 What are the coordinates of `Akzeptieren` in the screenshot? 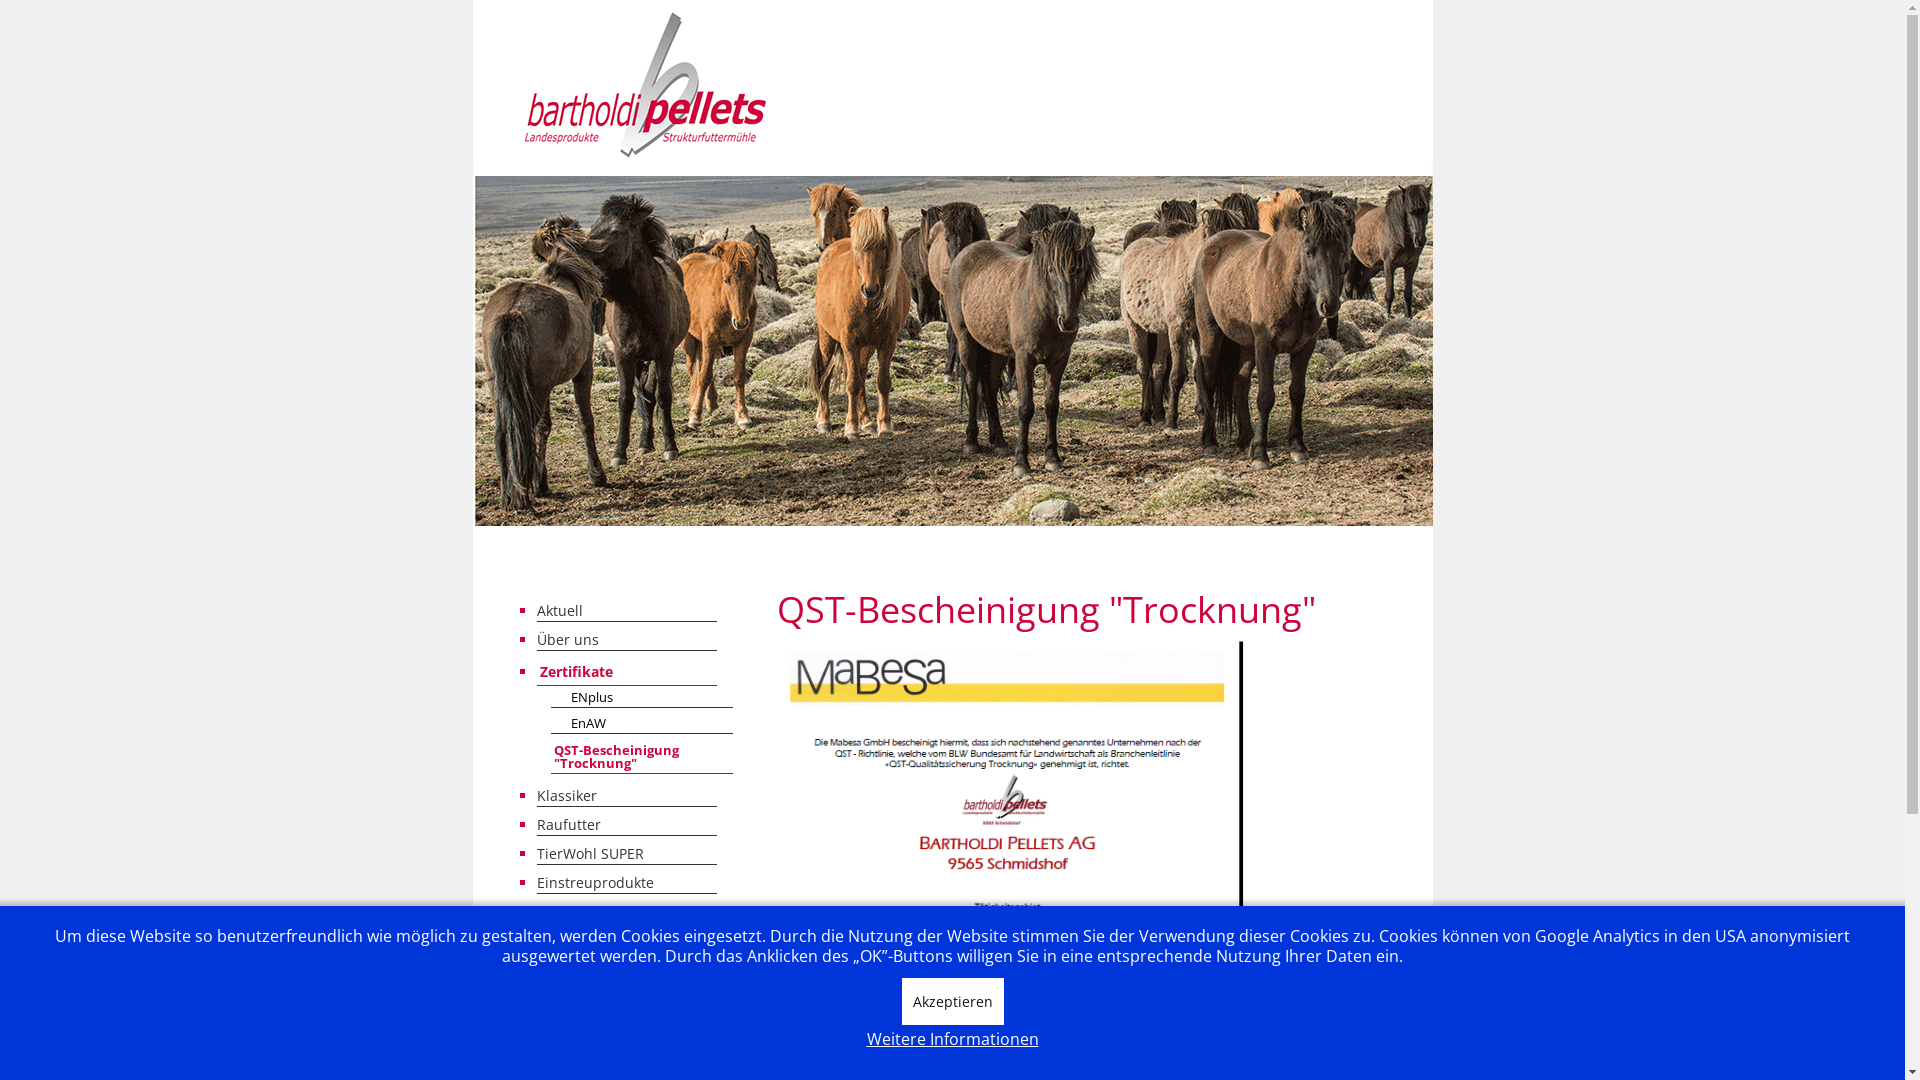 It's located at (953, 1002).